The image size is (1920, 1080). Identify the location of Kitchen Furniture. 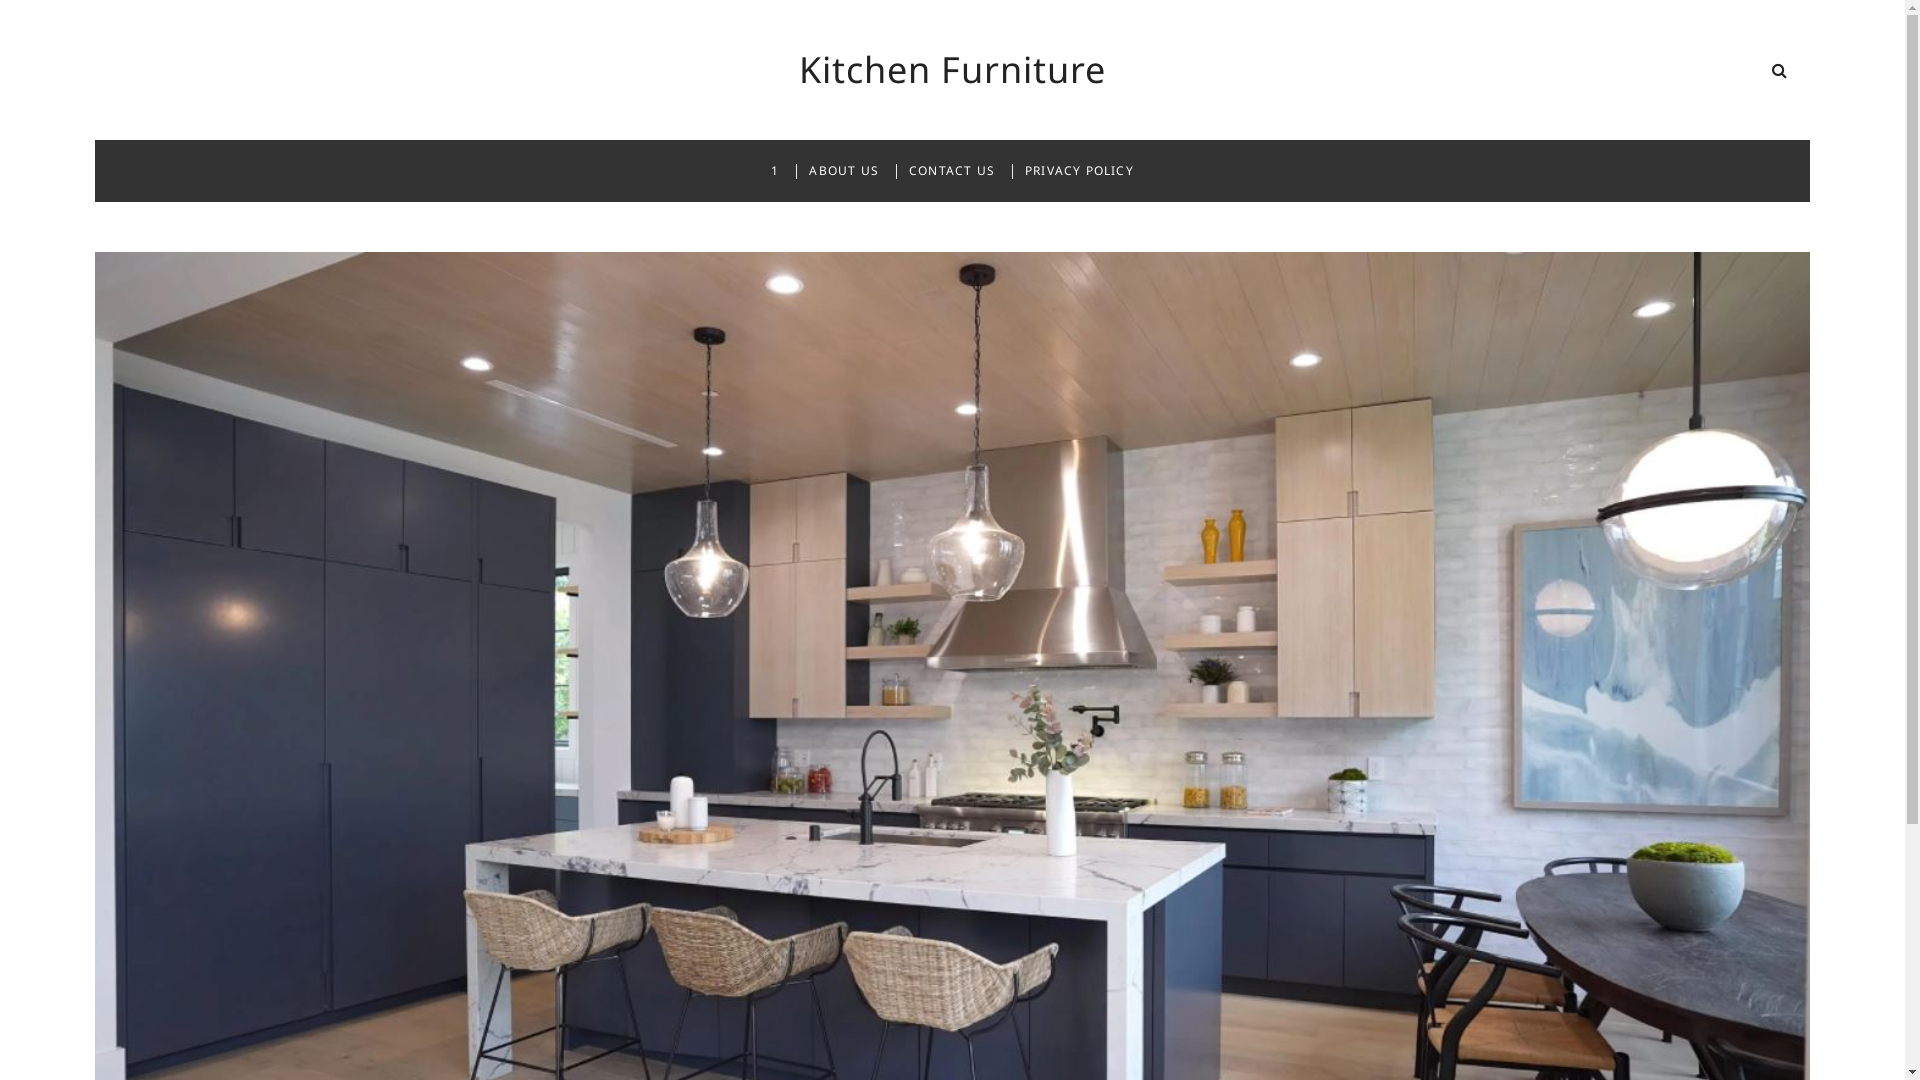
(952, 70).